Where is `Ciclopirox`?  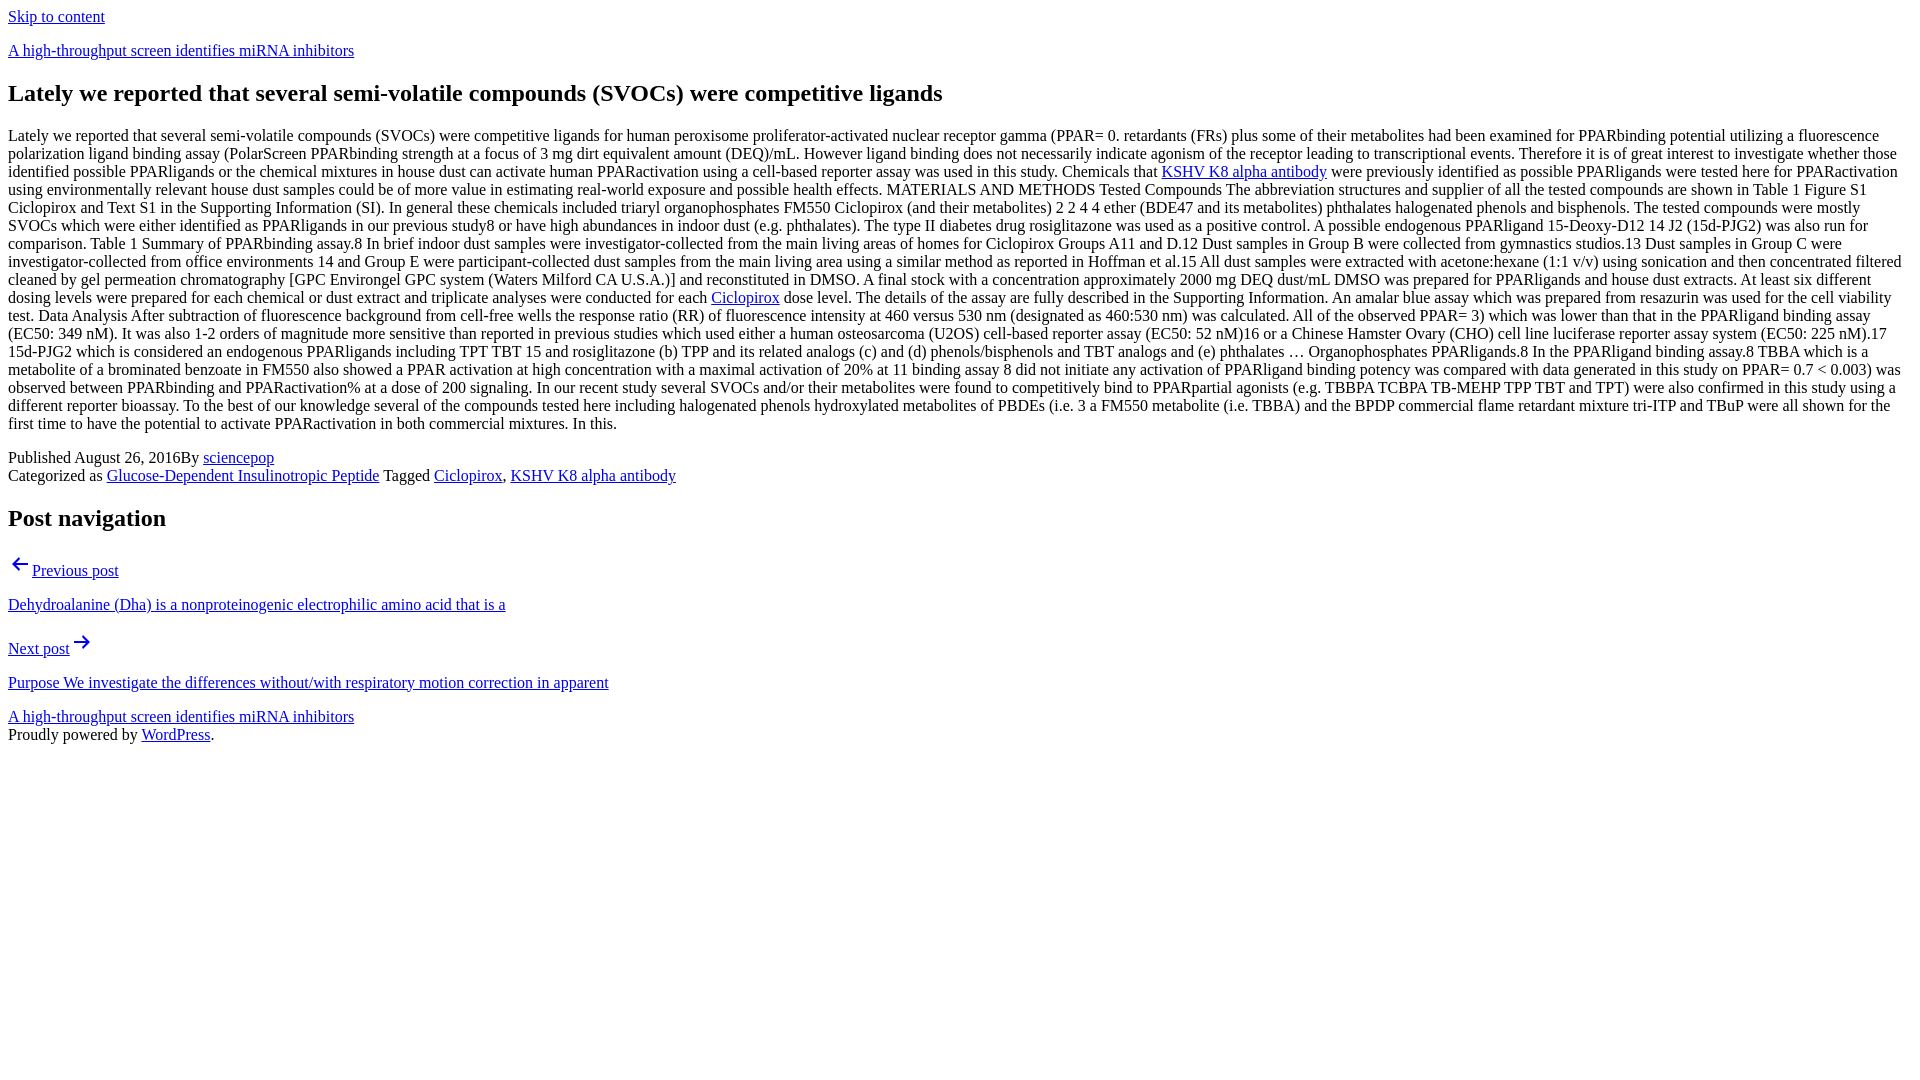
Ciclopirox is located at coordinates (744, 297).